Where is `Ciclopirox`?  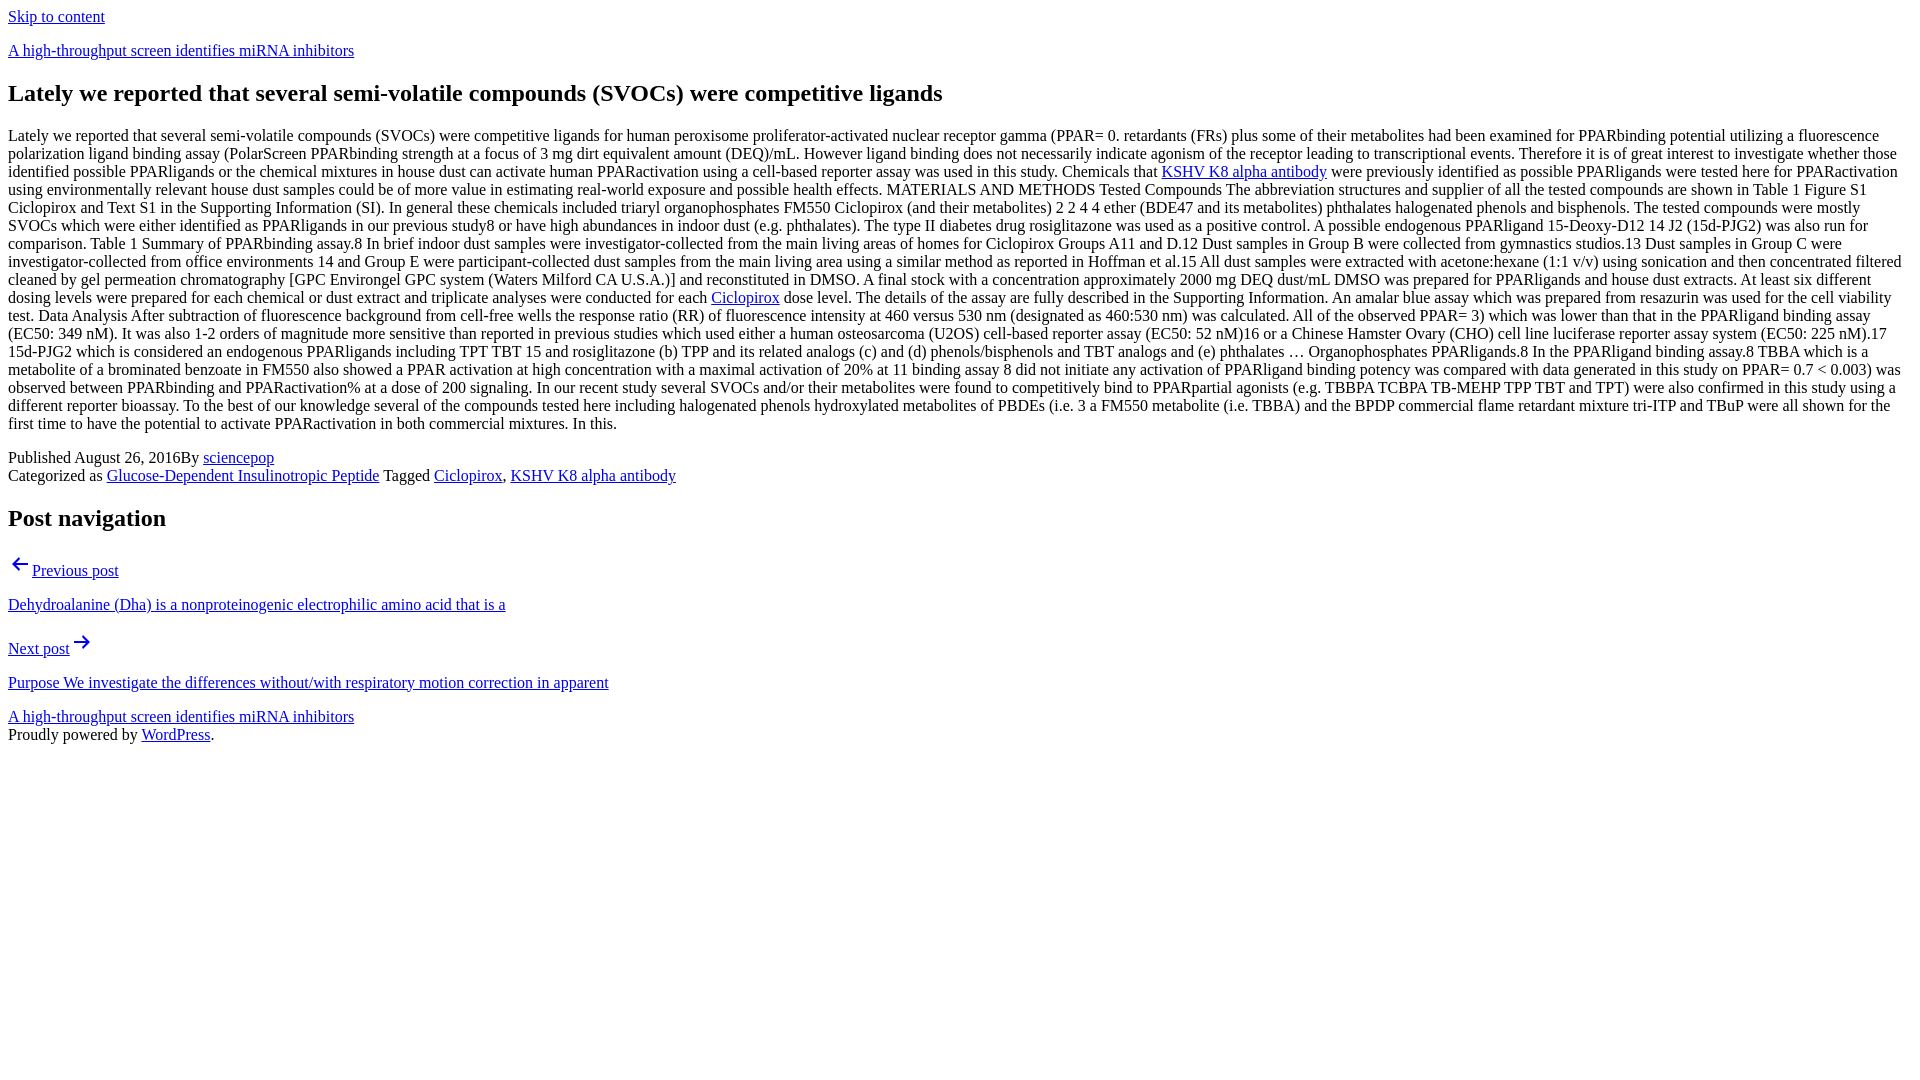
Ciclopirox is located at coordinates (744, 297).